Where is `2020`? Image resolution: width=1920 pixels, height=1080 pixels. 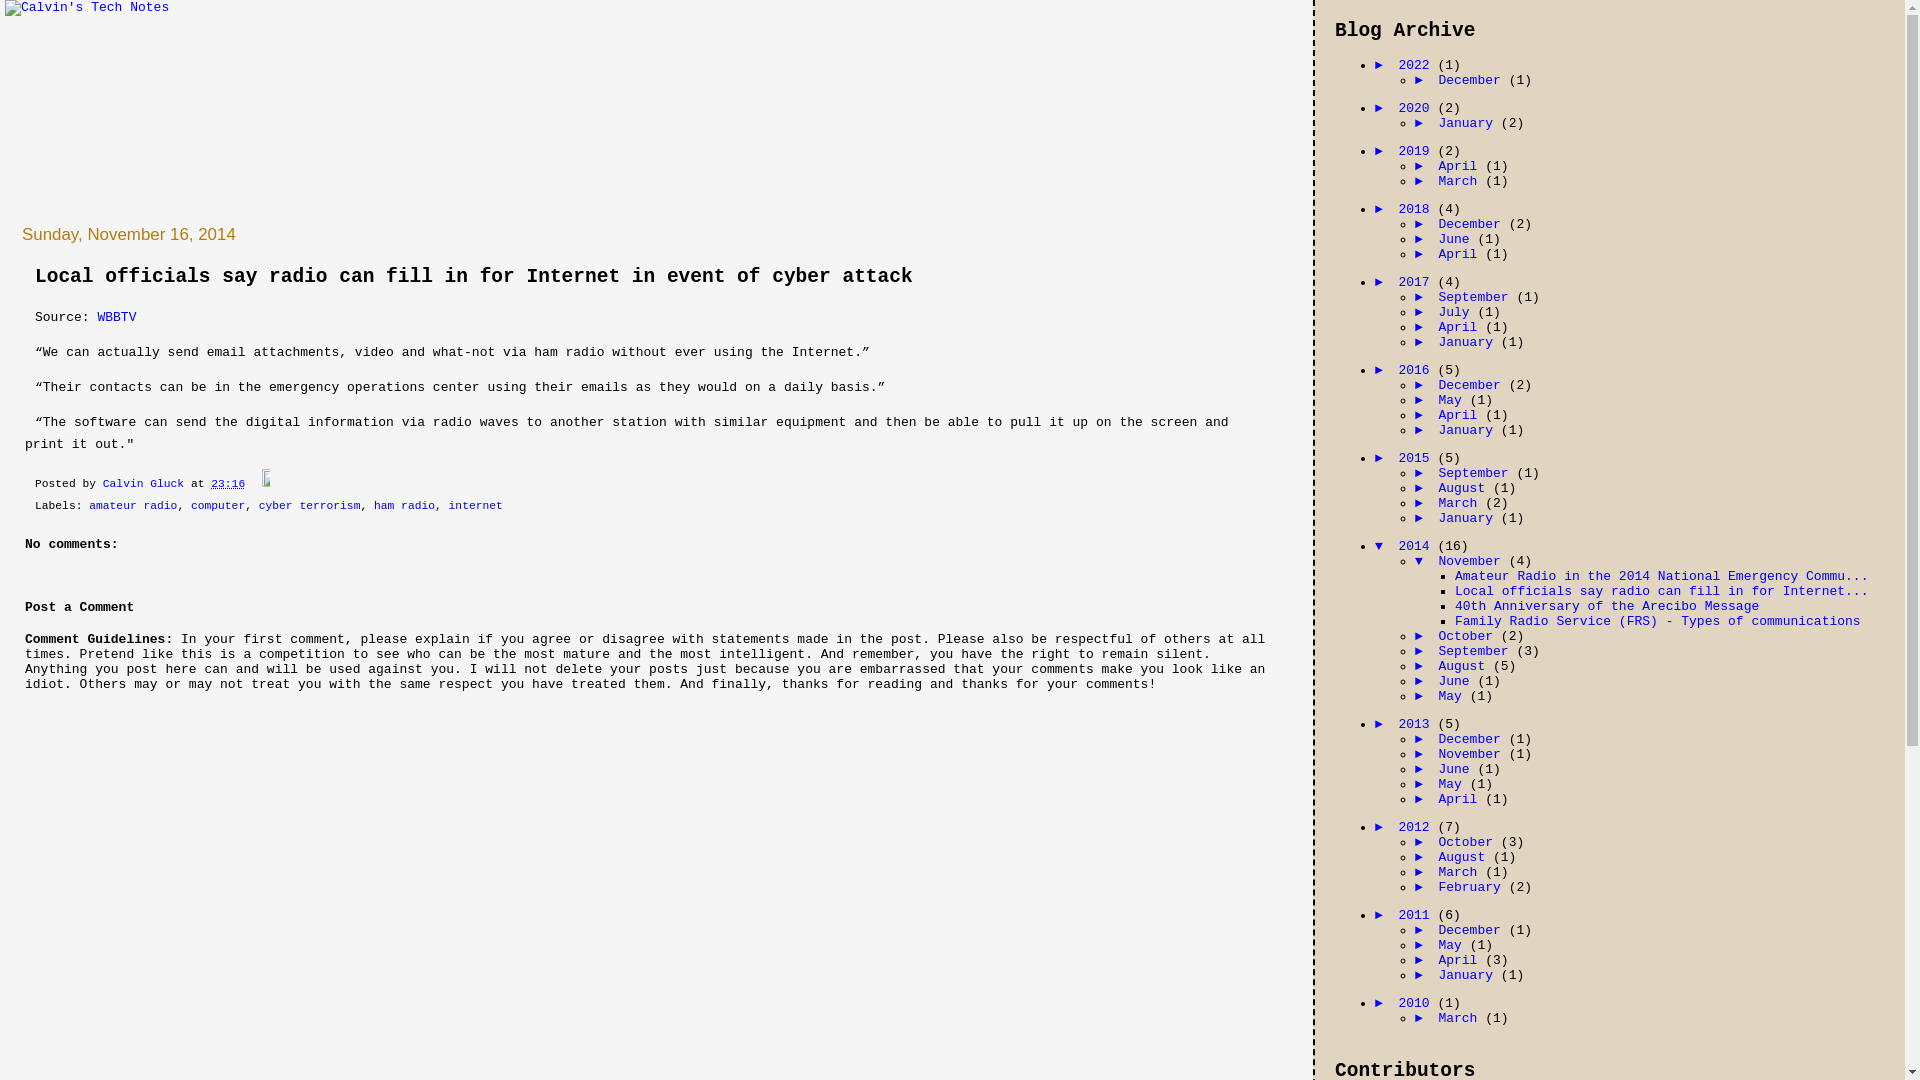
2020 is located at coordinates (1418, 108).